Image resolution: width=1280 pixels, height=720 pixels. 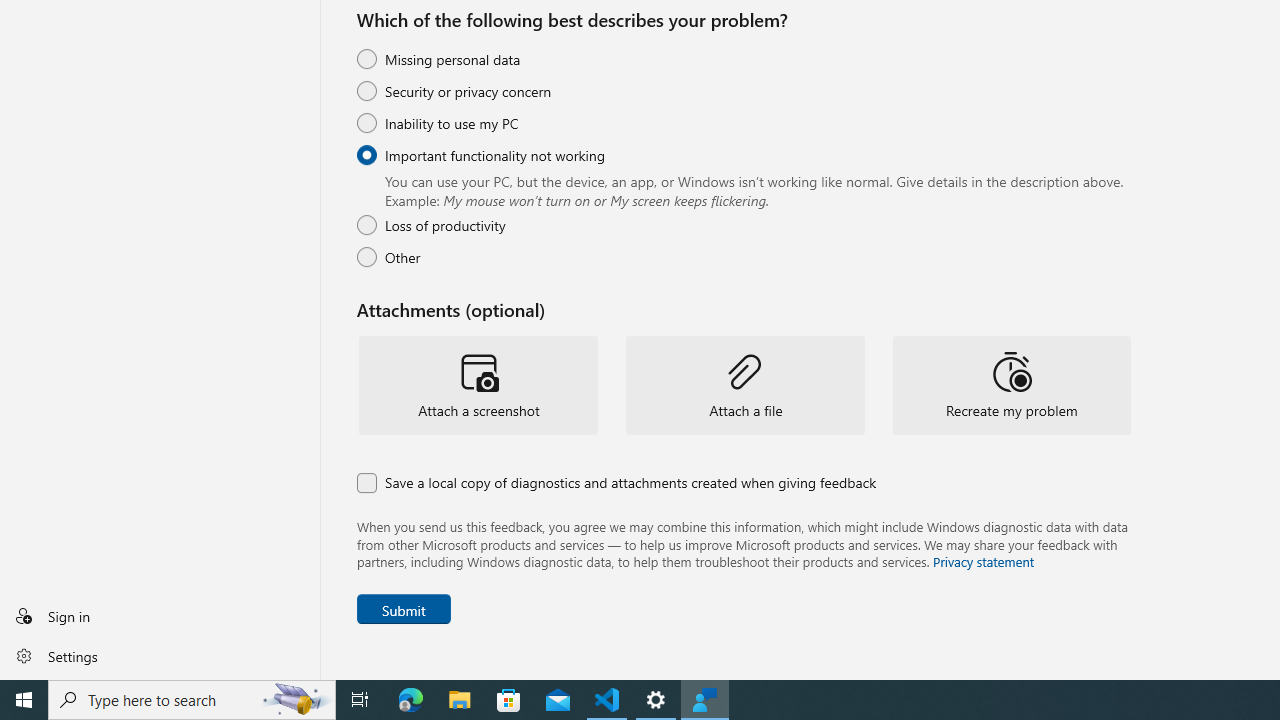 What do you see at coordinates (607, 700) in the screenshot?
I see `Visual Studio Code - 1 running window` at bounding box center [607, 700].